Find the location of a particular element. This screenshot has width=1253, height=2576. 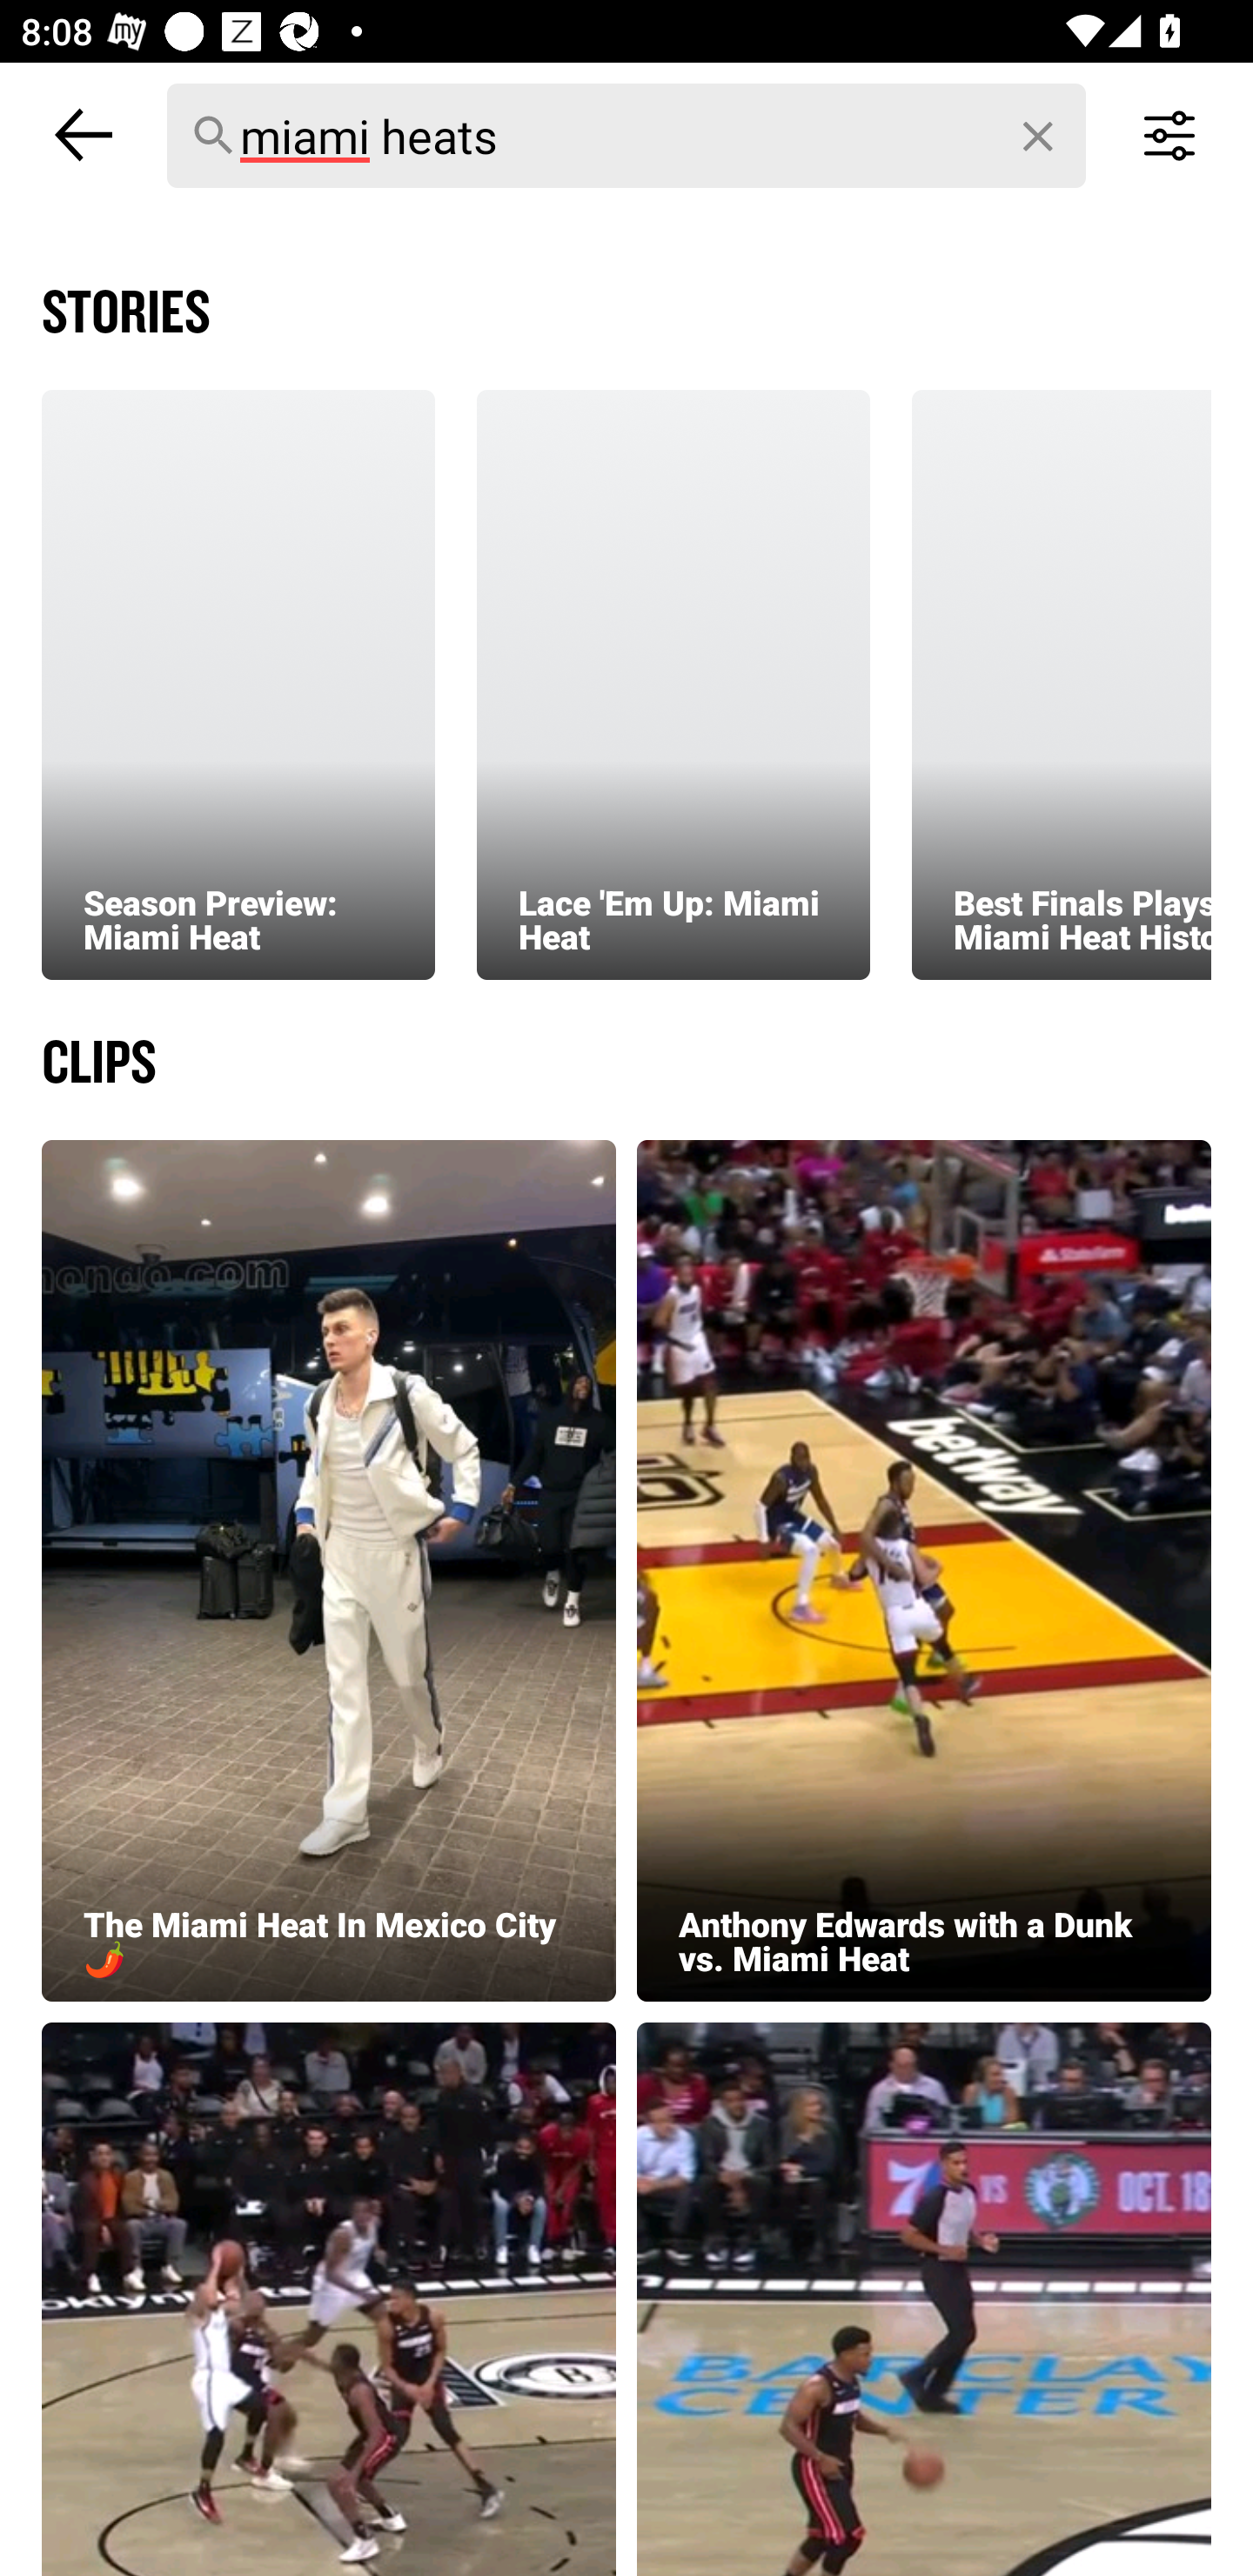

The Miami Heat In Mexico City🌶️ is located at coordinates (329, 1571).